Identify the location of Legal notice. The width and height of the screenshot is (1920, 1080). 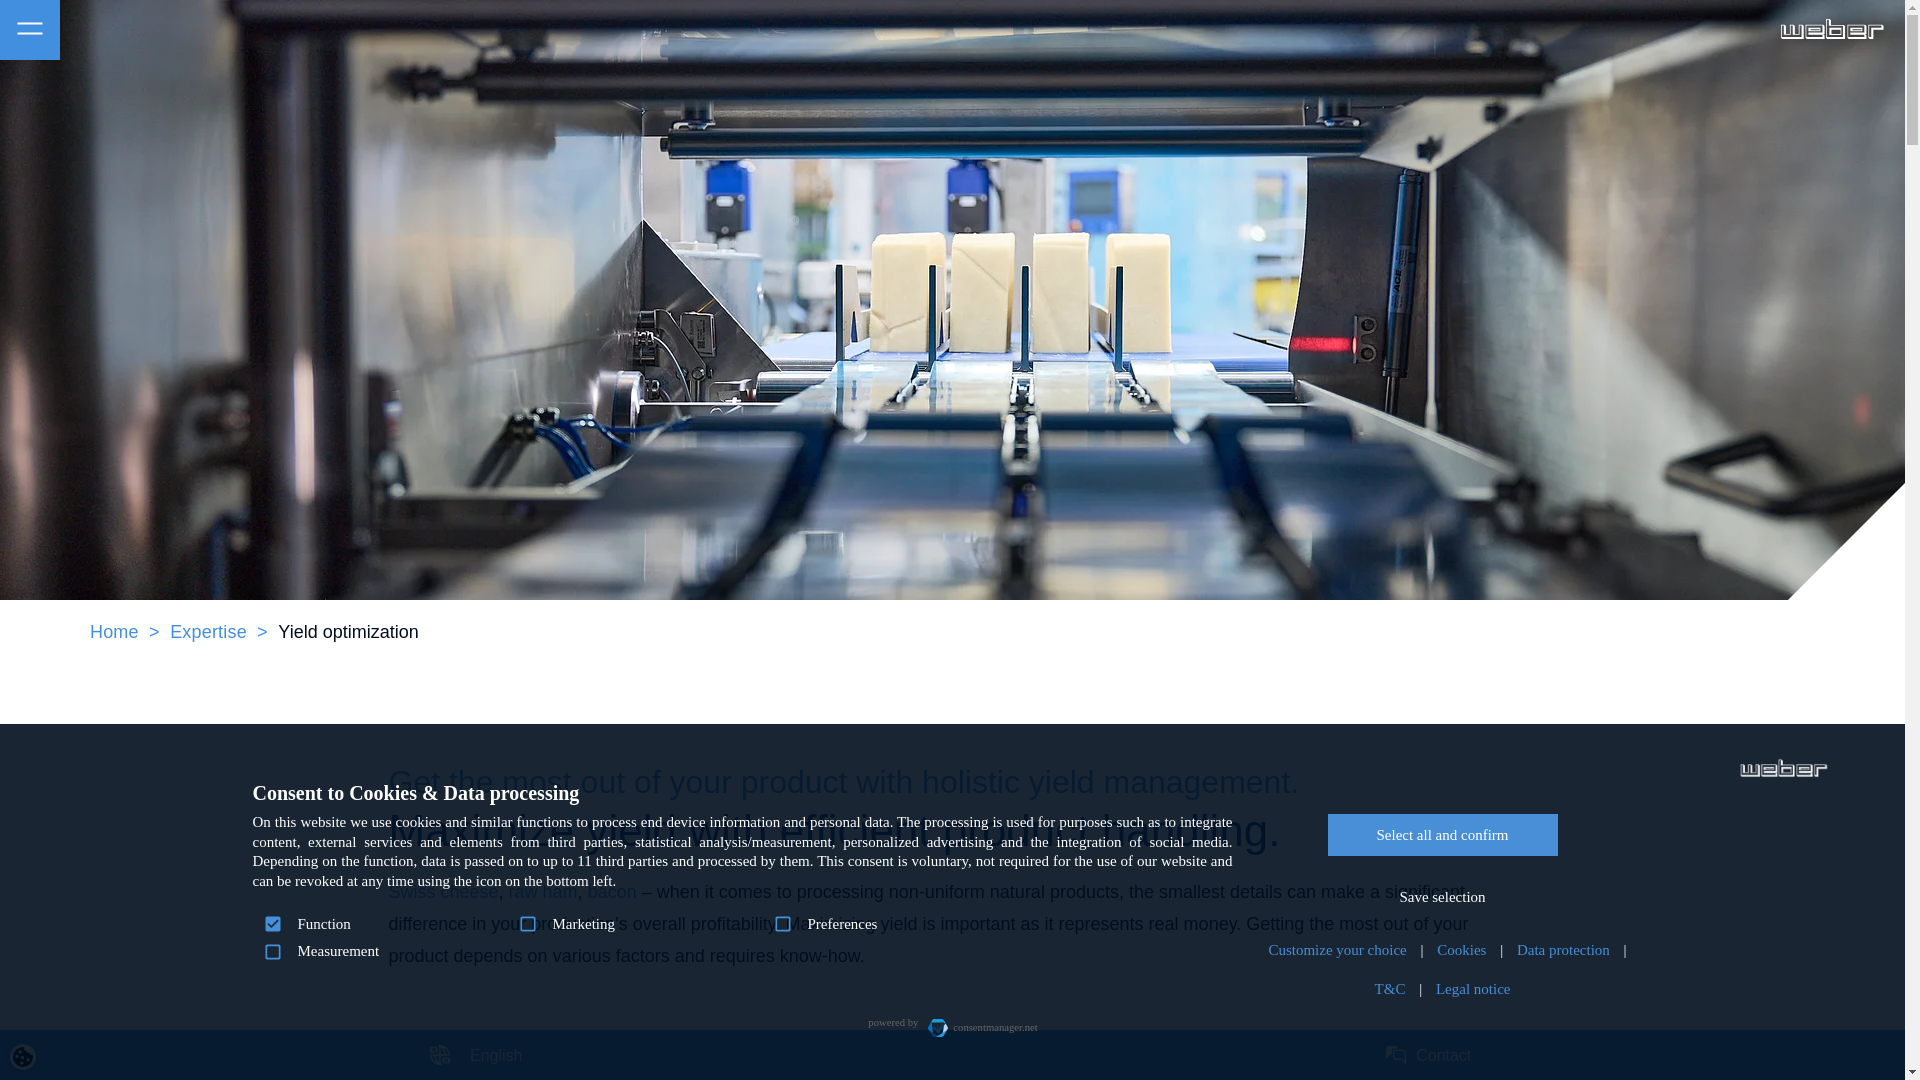
(1473, 988).